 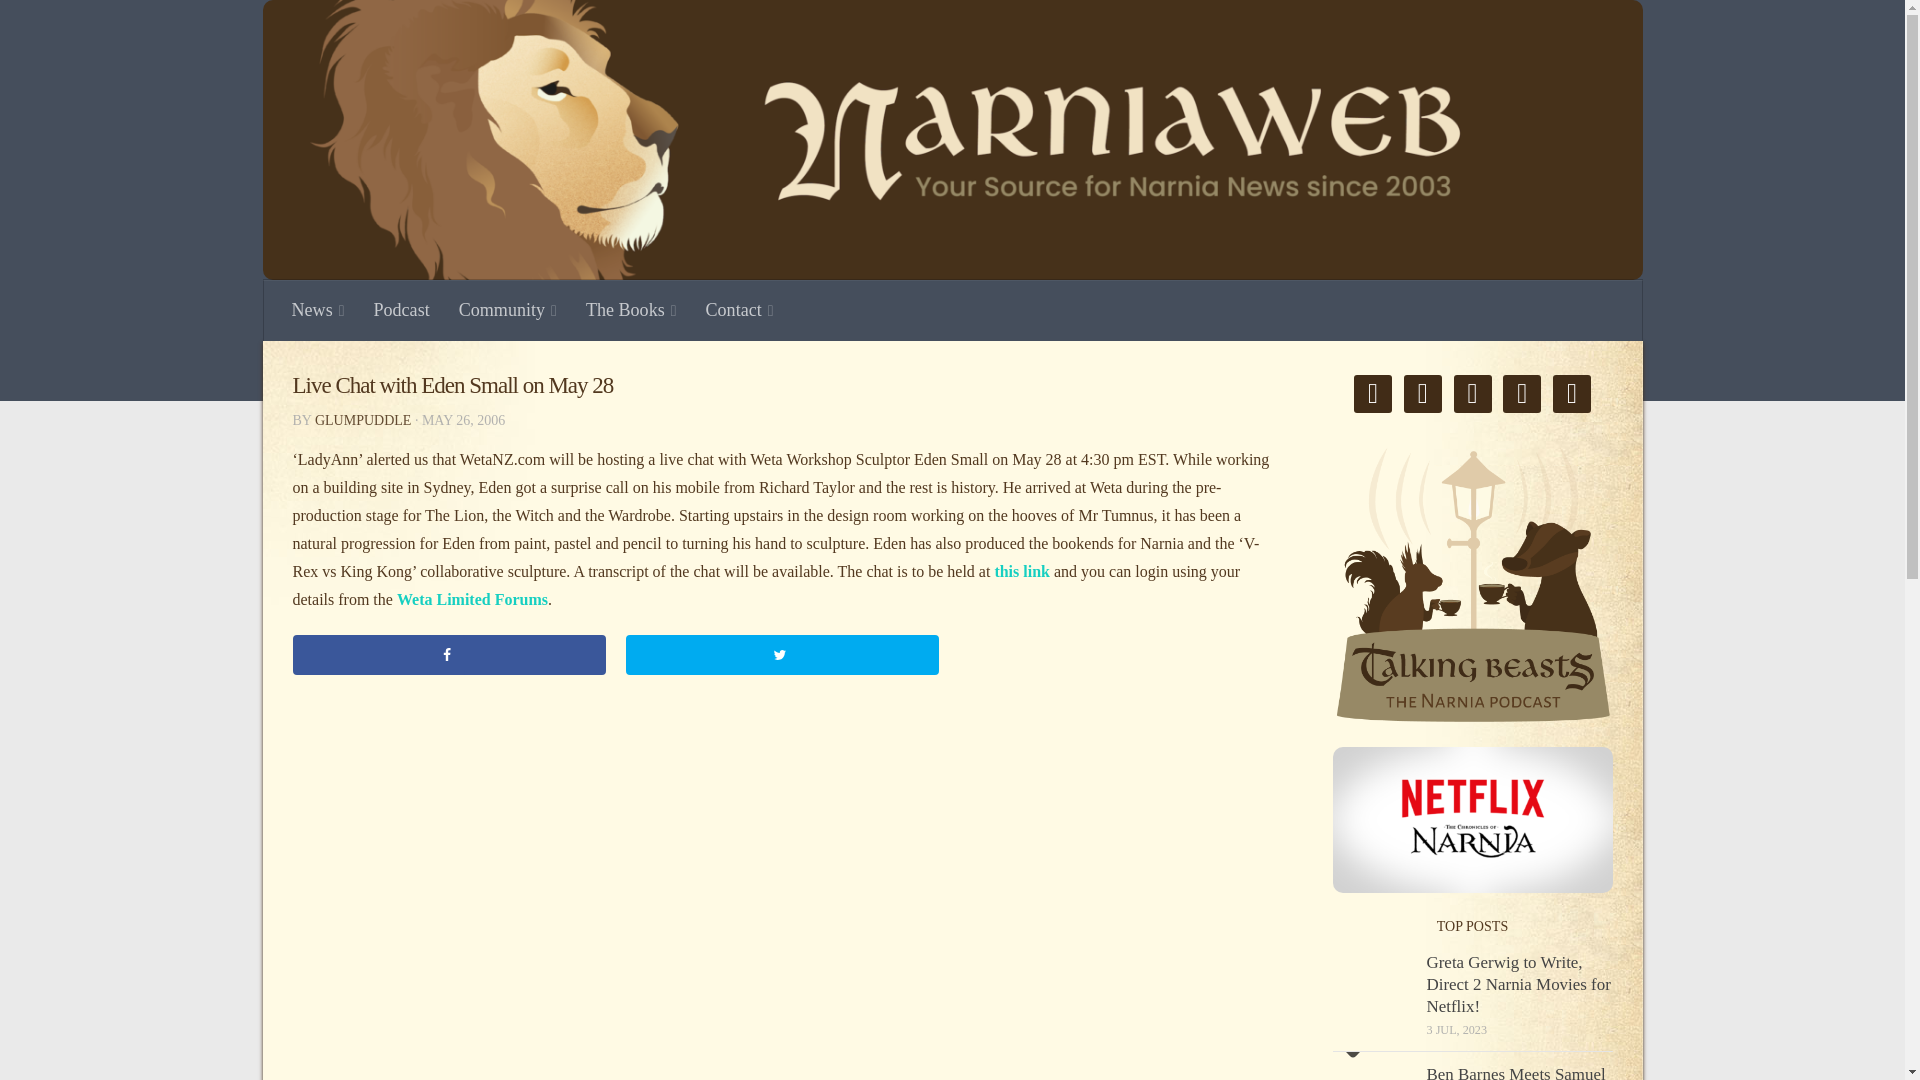 I want to click on Share on Twitter, so click(x=782, y=655).